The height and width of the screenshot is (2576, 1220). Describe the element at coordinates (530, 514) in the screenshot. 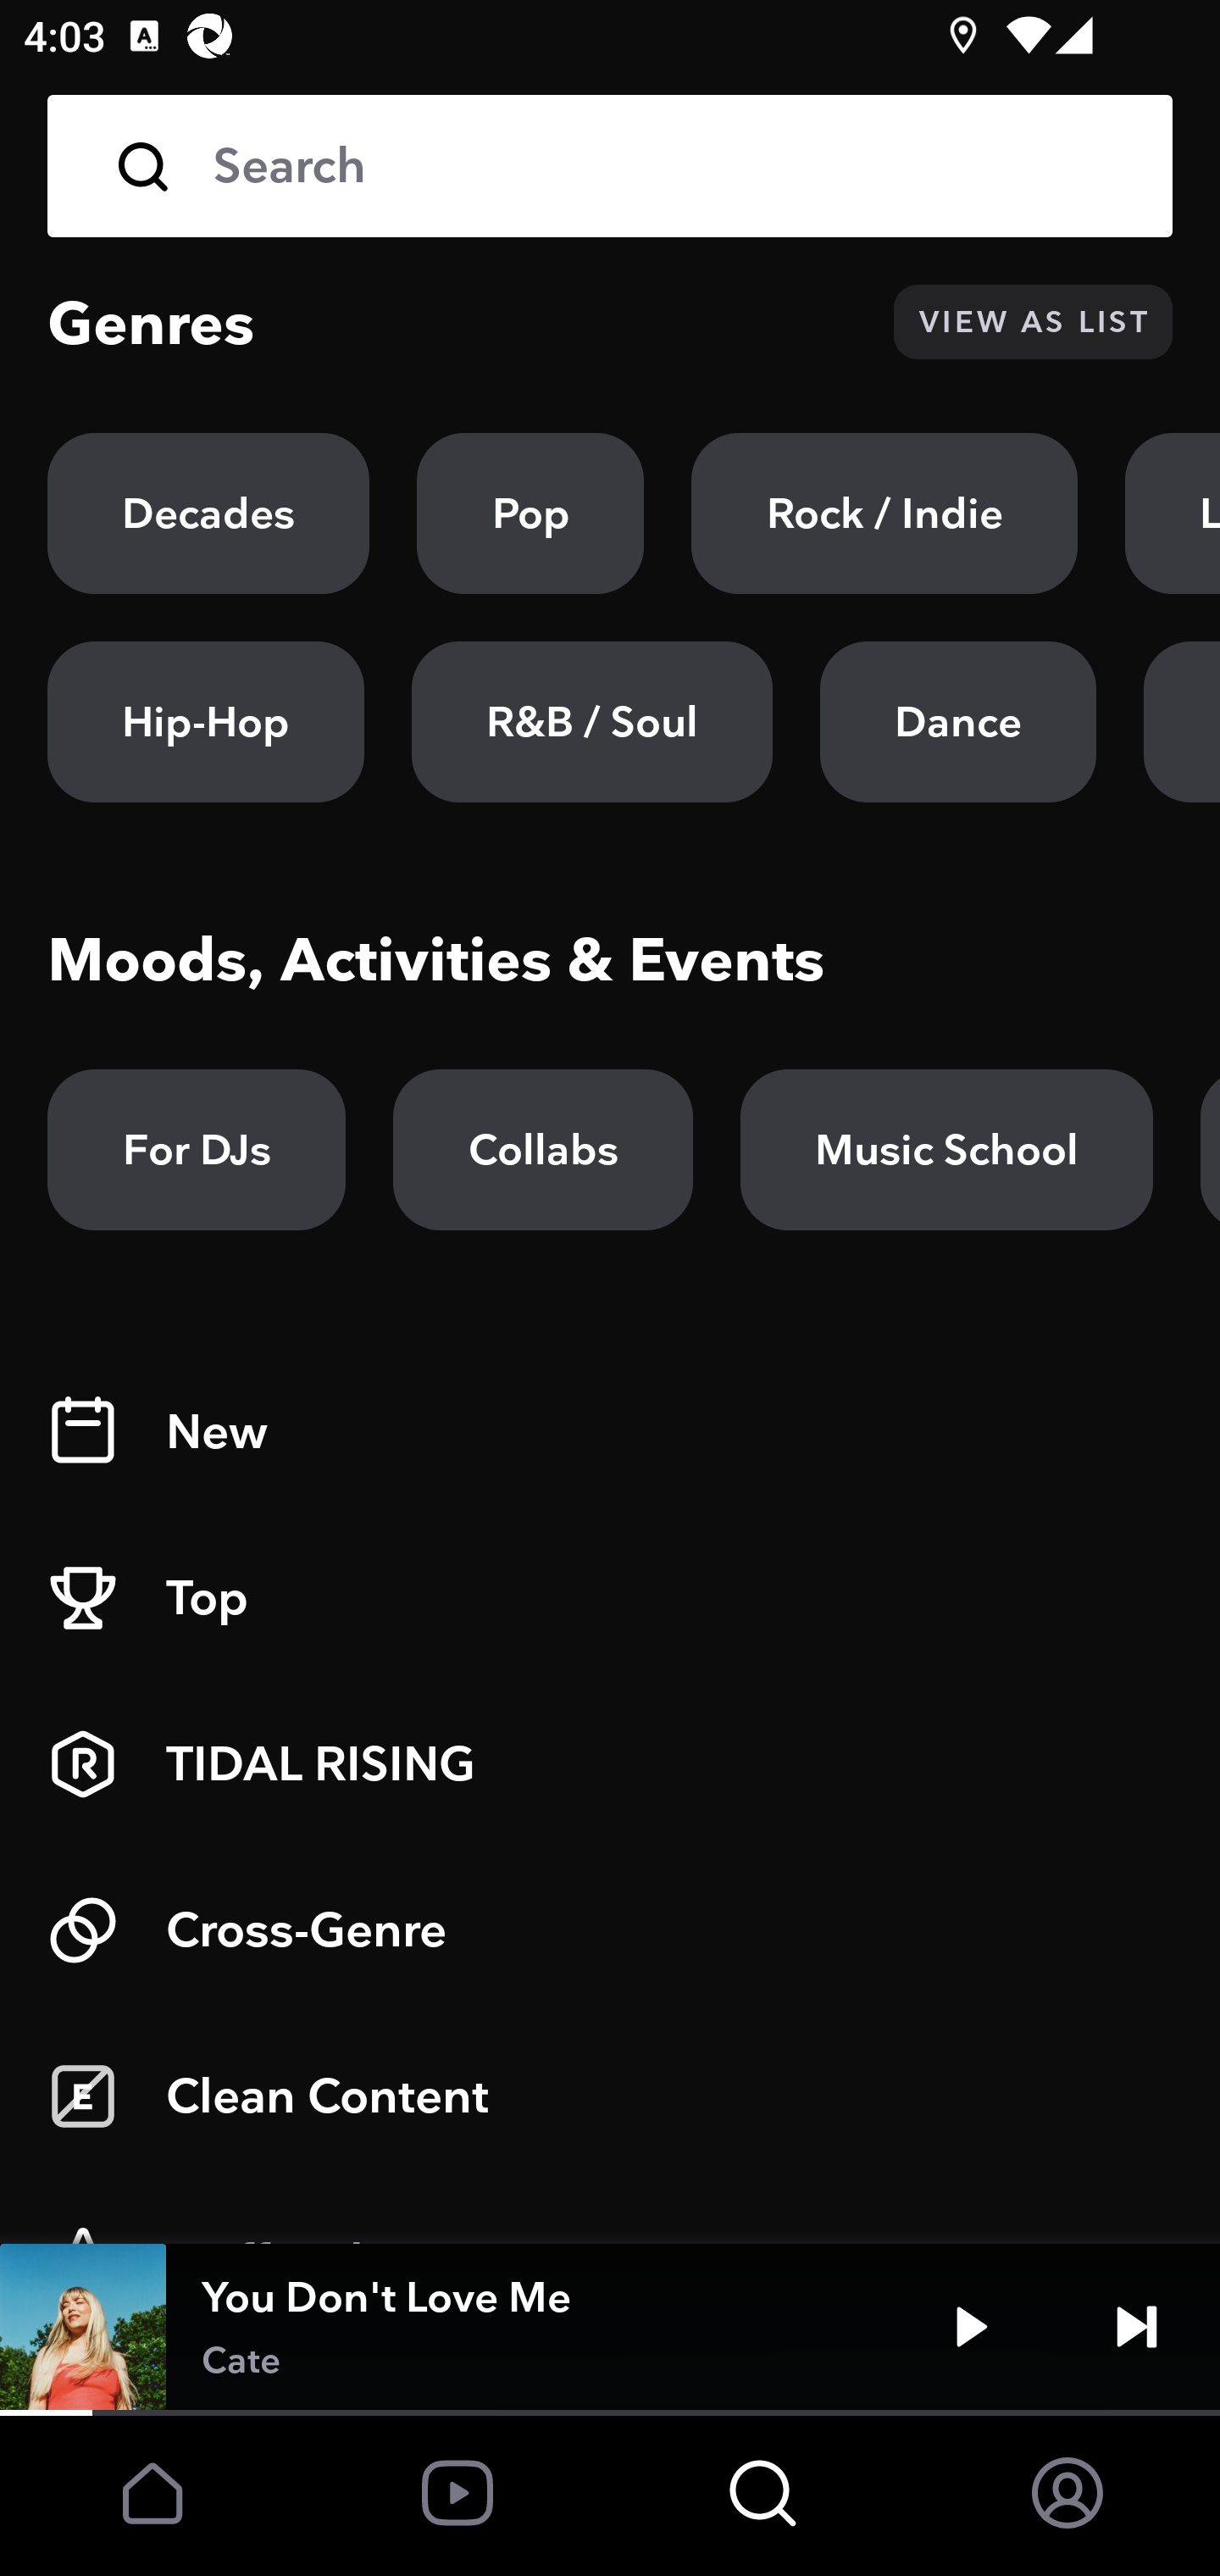

I see `Pop` at that location.